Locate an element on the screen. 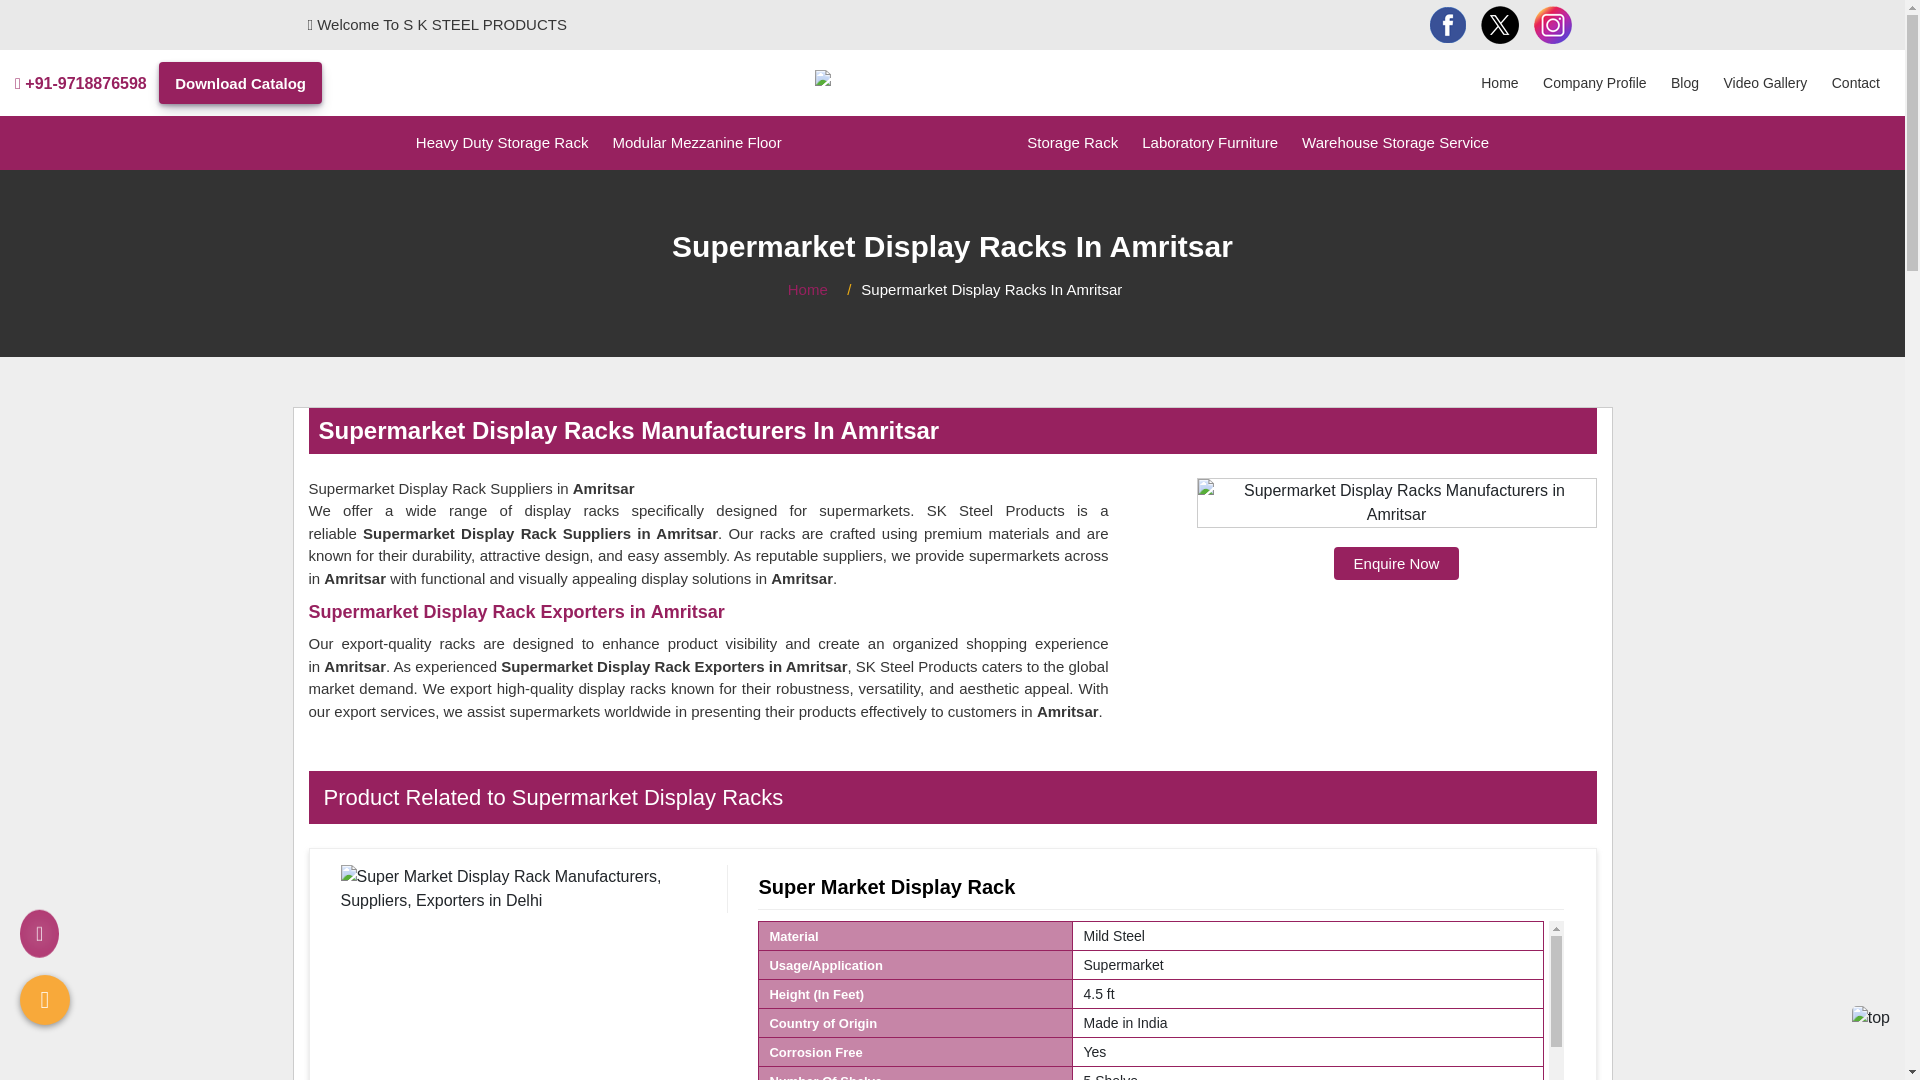  S K STEEL PRODUCTS is located at coordinates (905, 78).